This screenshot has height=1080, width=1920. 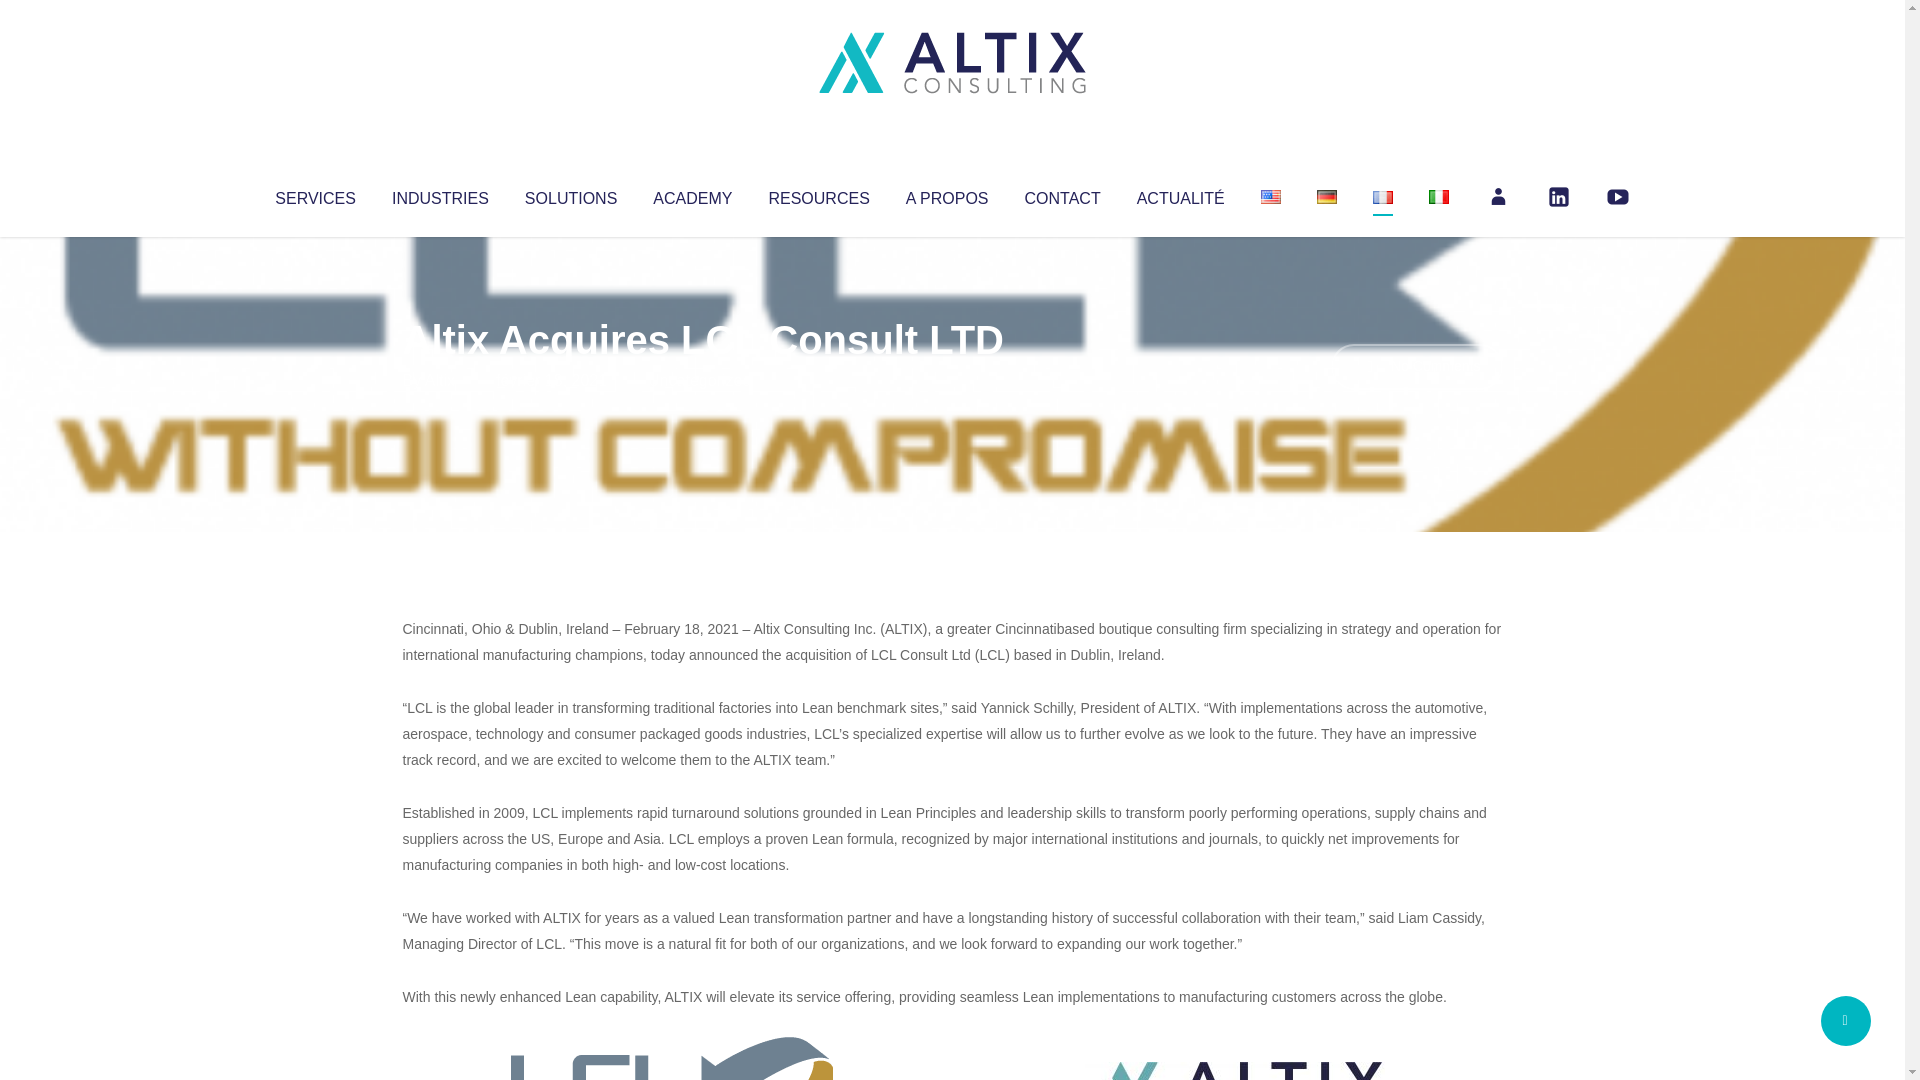 What do you see at coordinates (947, 194) in the screenshot?
I see `A PROPOS` at bounding box center [947, 194].